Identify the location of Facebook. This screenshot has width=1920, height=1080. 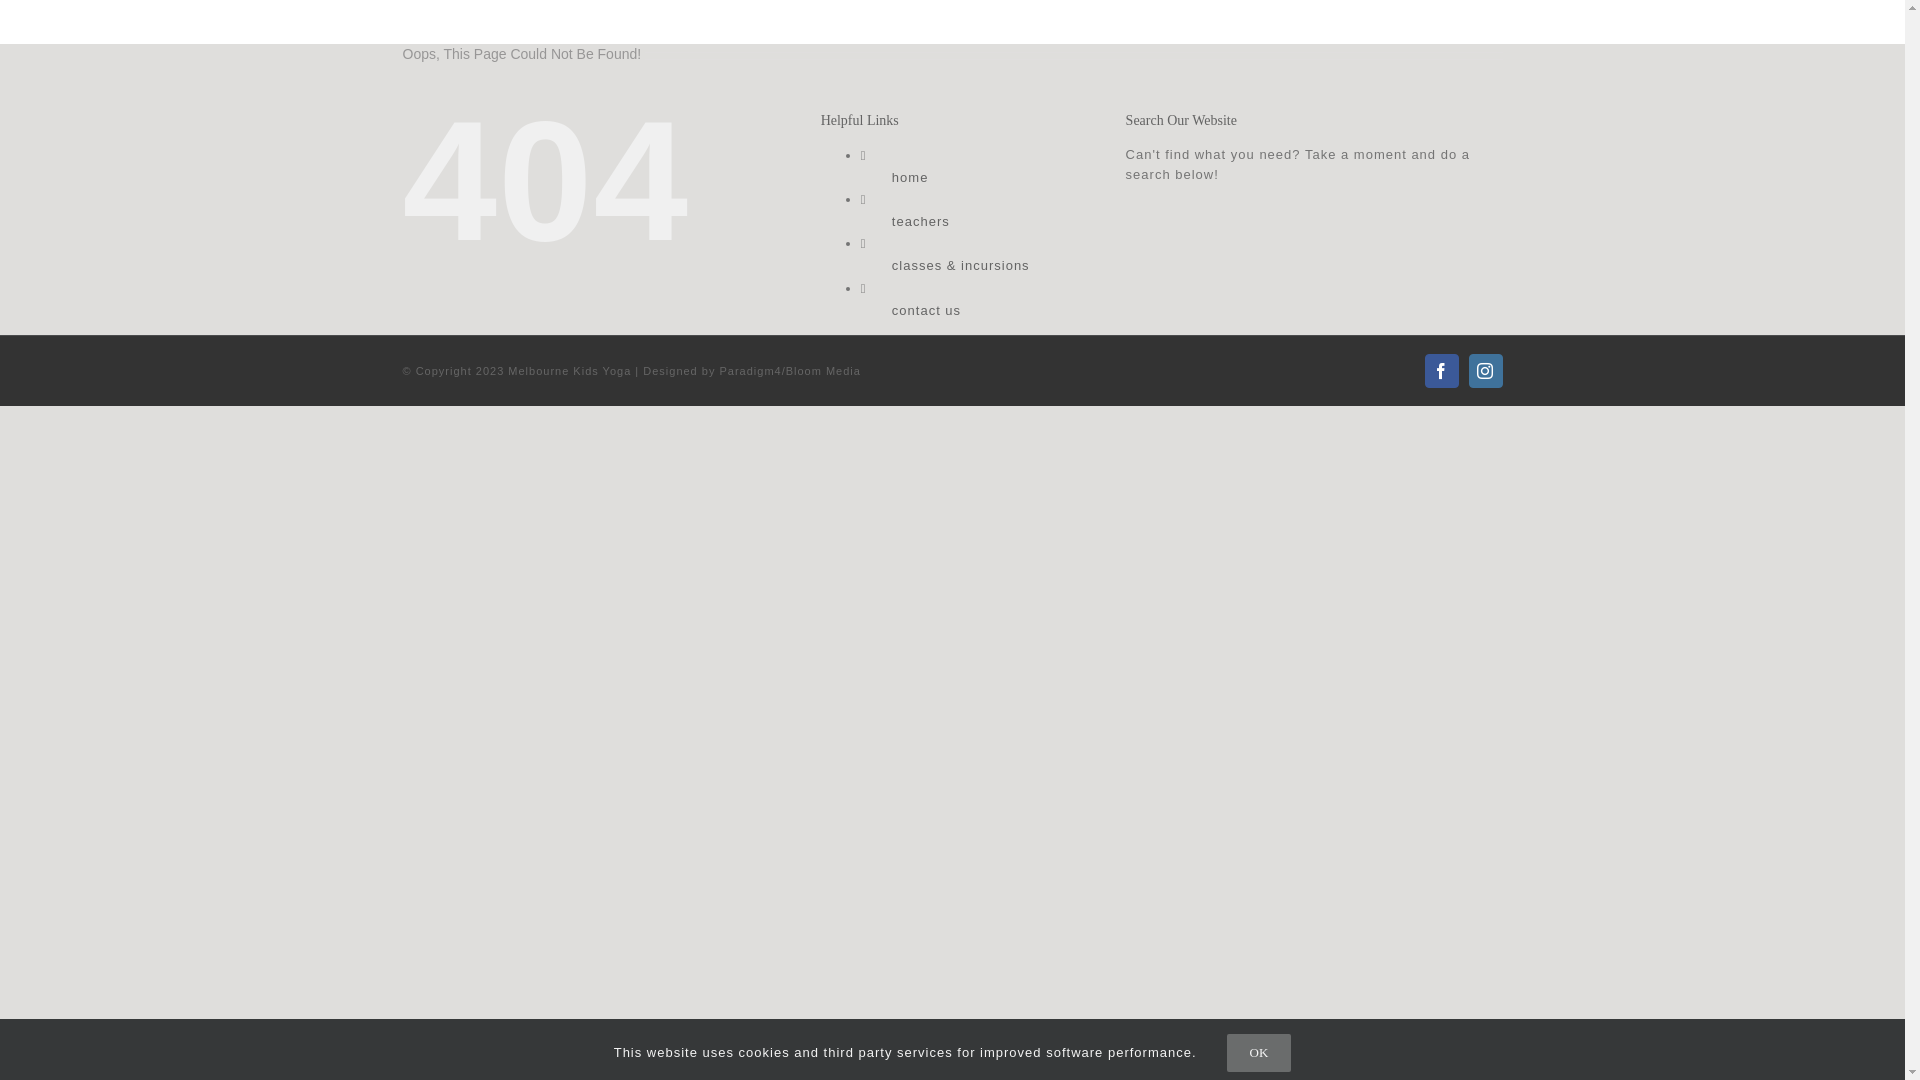
(1441, 371).